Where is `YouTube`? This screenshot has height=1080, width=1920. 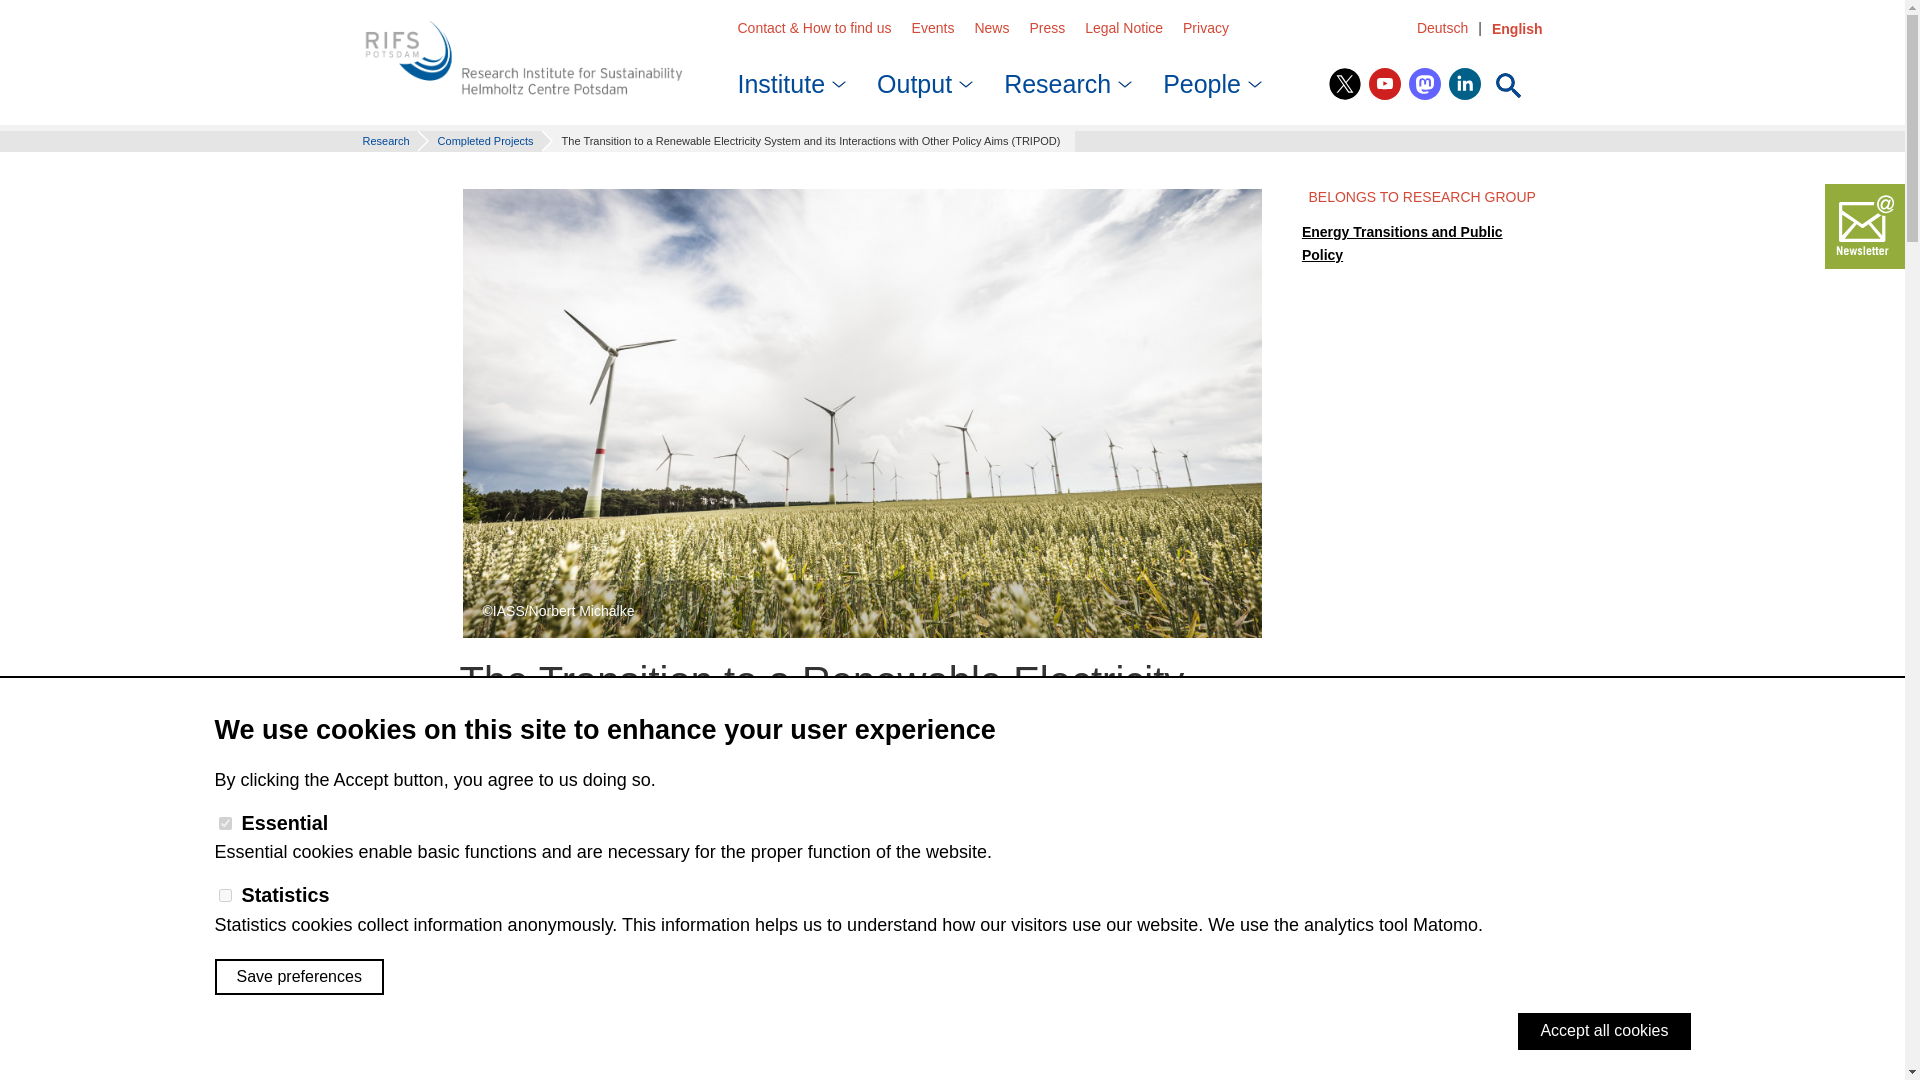
YouTube is located at coordinates (1384, 84).